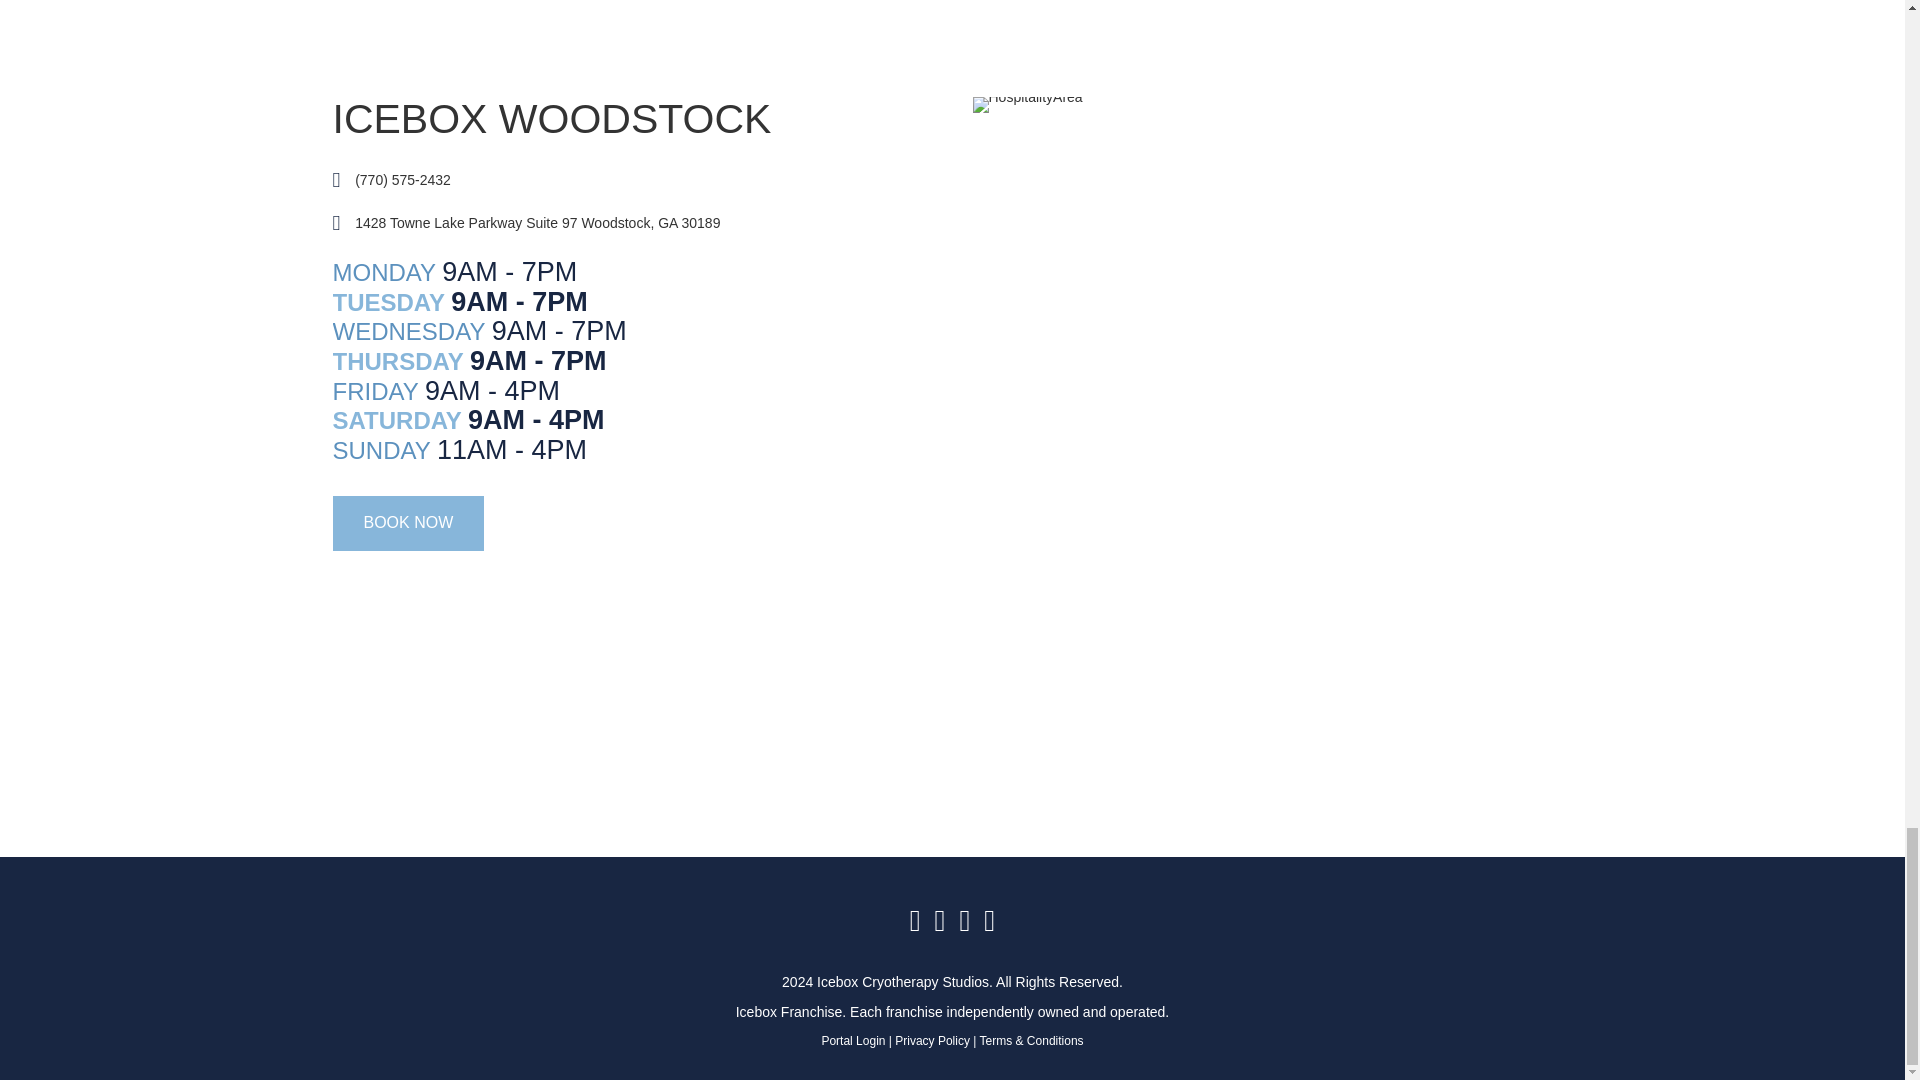  What do you see at coordinates (408, 522) in the screenshot?
I see `BOOK NOW` at bounding box center [408, 522].